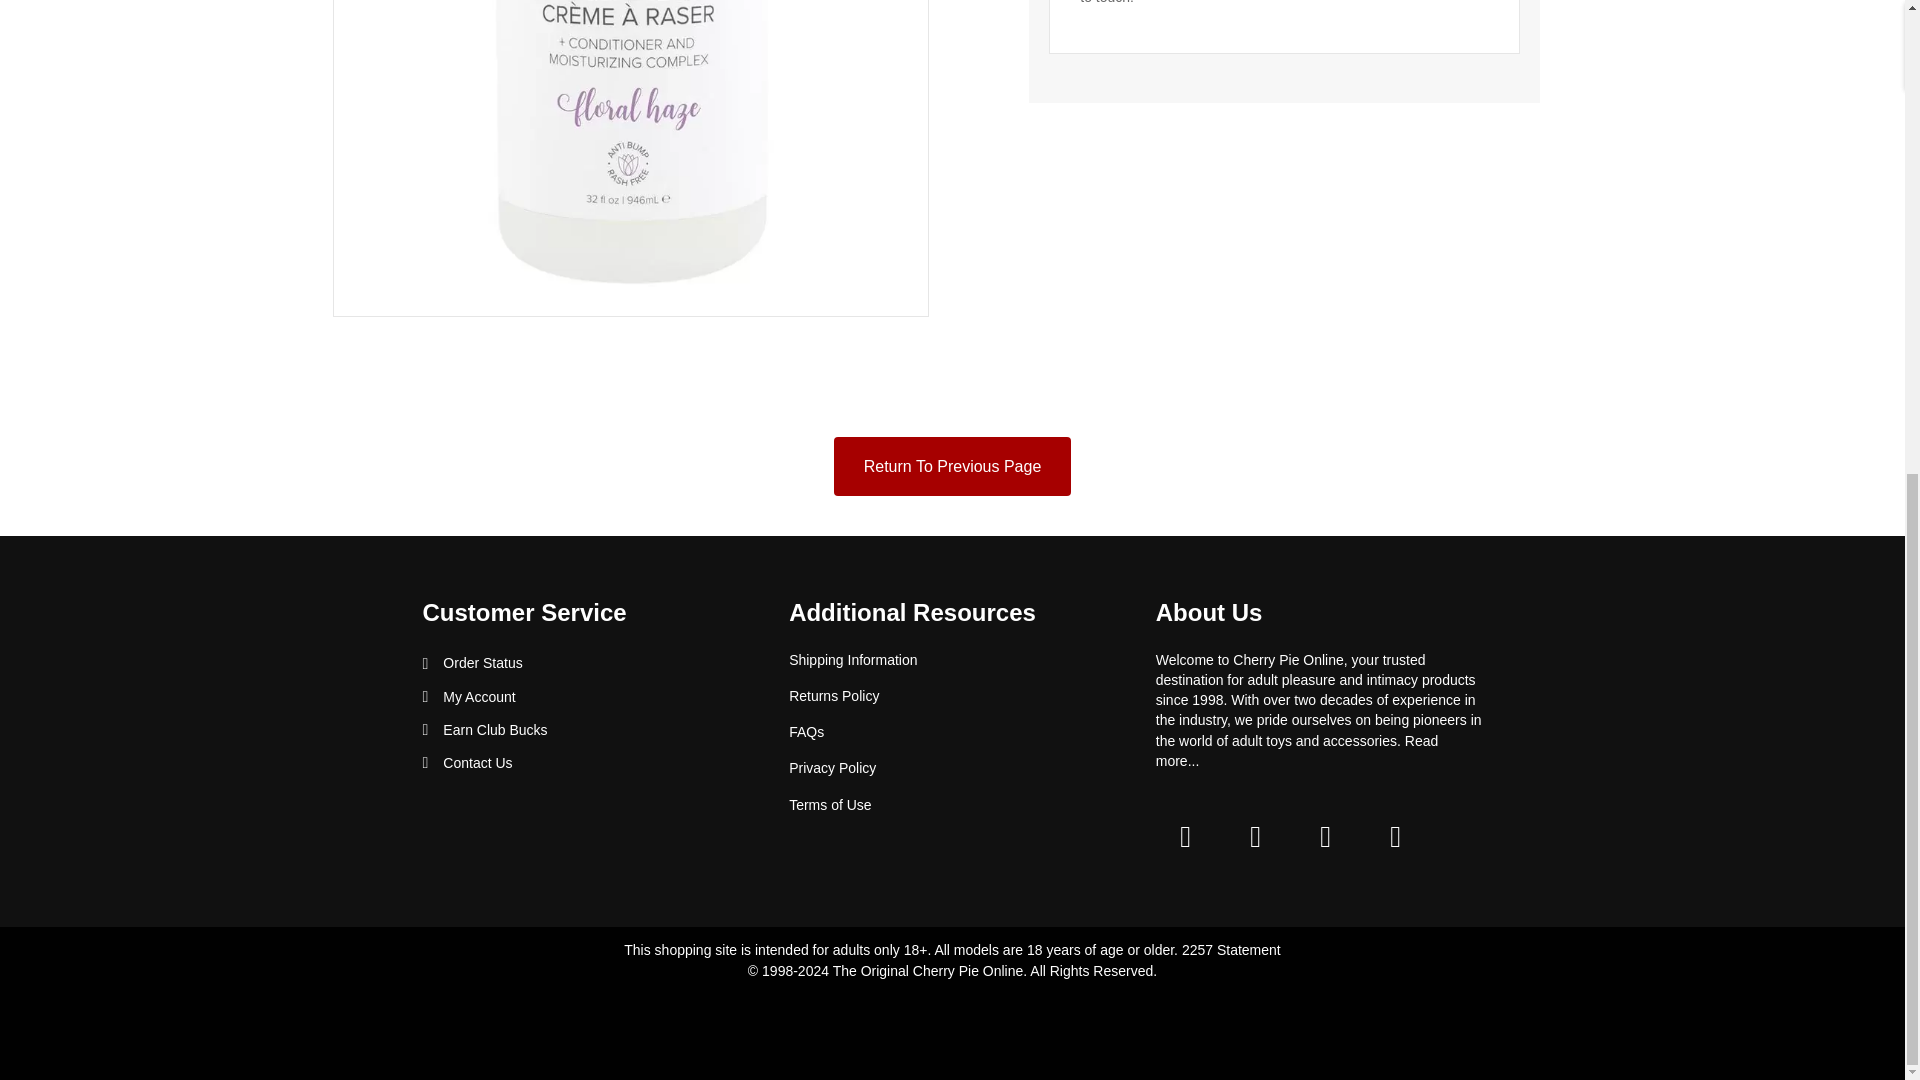  What do you see at coordinates (1326, 836) in the screenshot?
I see `Instagram` at bounding box center [1326, 836].